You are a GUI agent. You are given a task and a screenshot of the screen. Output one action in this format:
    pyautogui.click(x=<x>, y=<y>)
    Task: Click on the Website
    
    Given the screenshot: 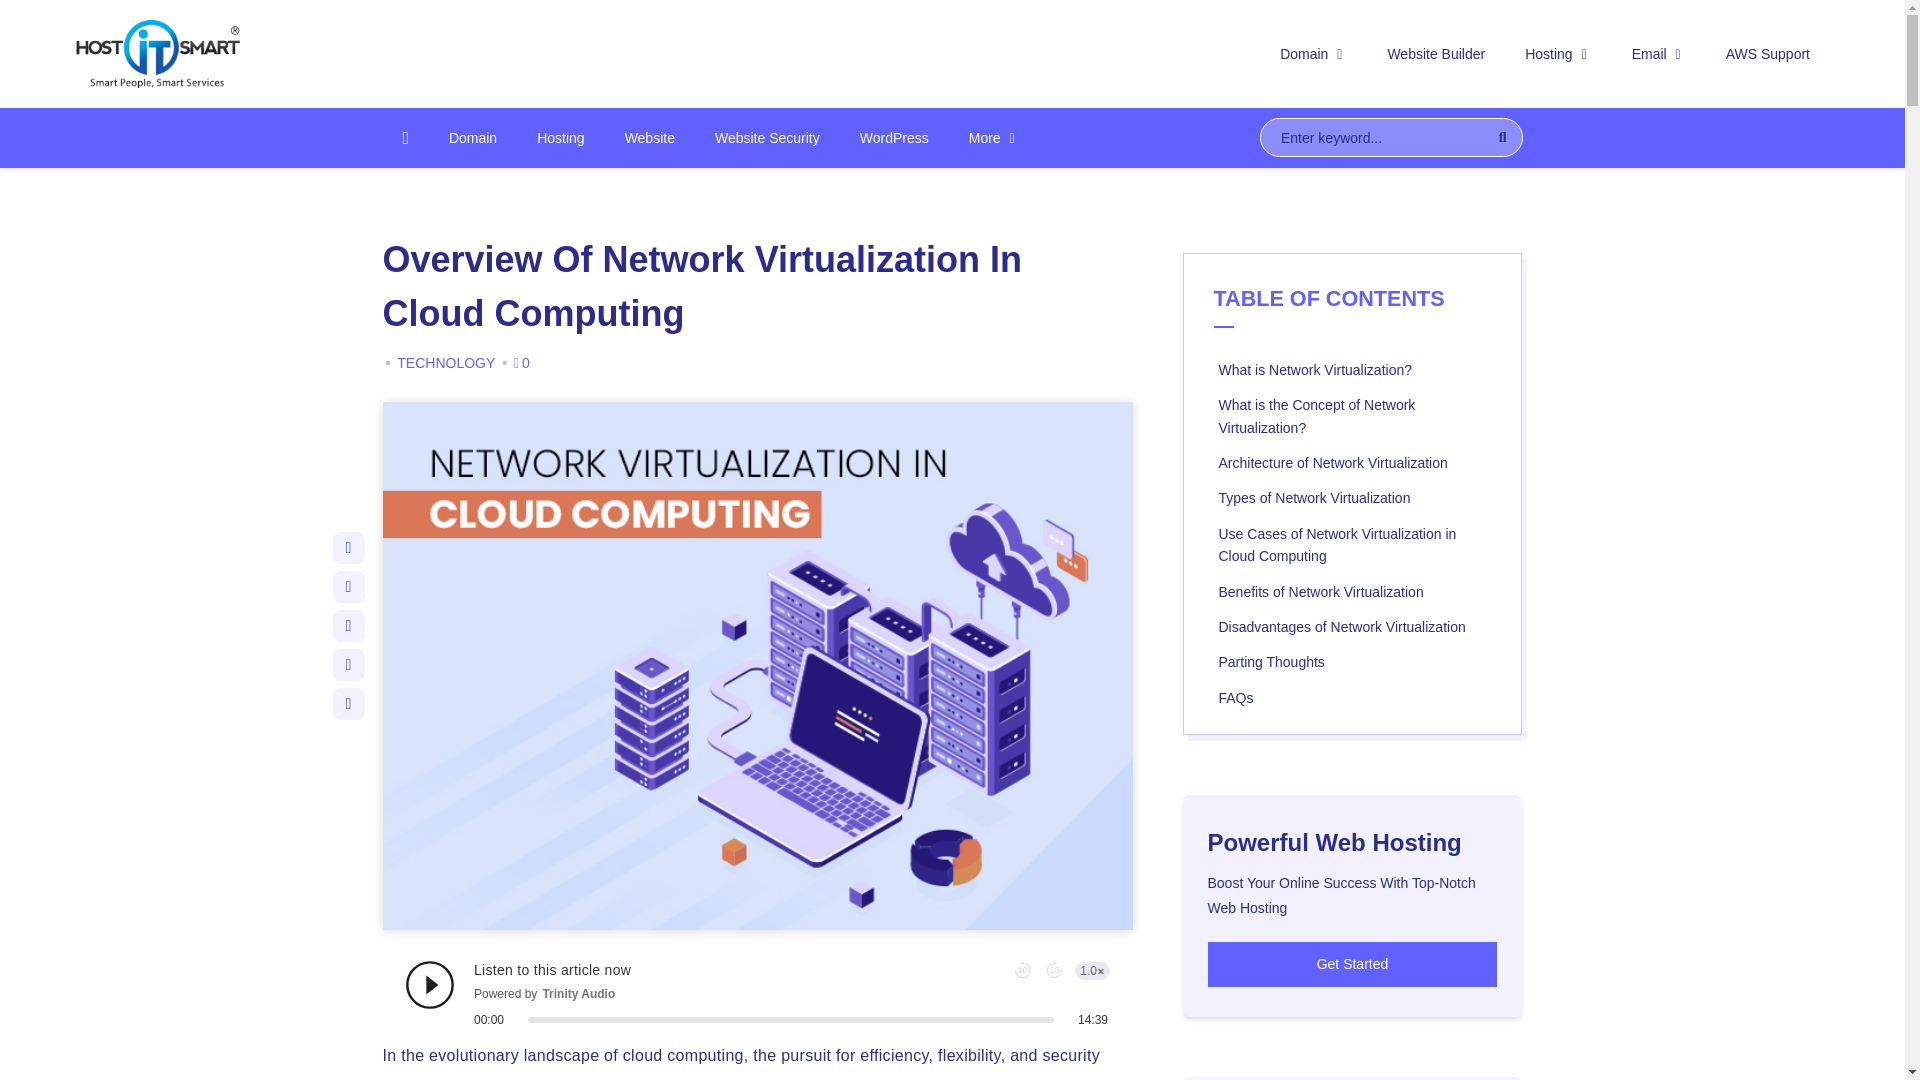 What is the action you would take?
    pyautogui.click(x=650, y=138)
    